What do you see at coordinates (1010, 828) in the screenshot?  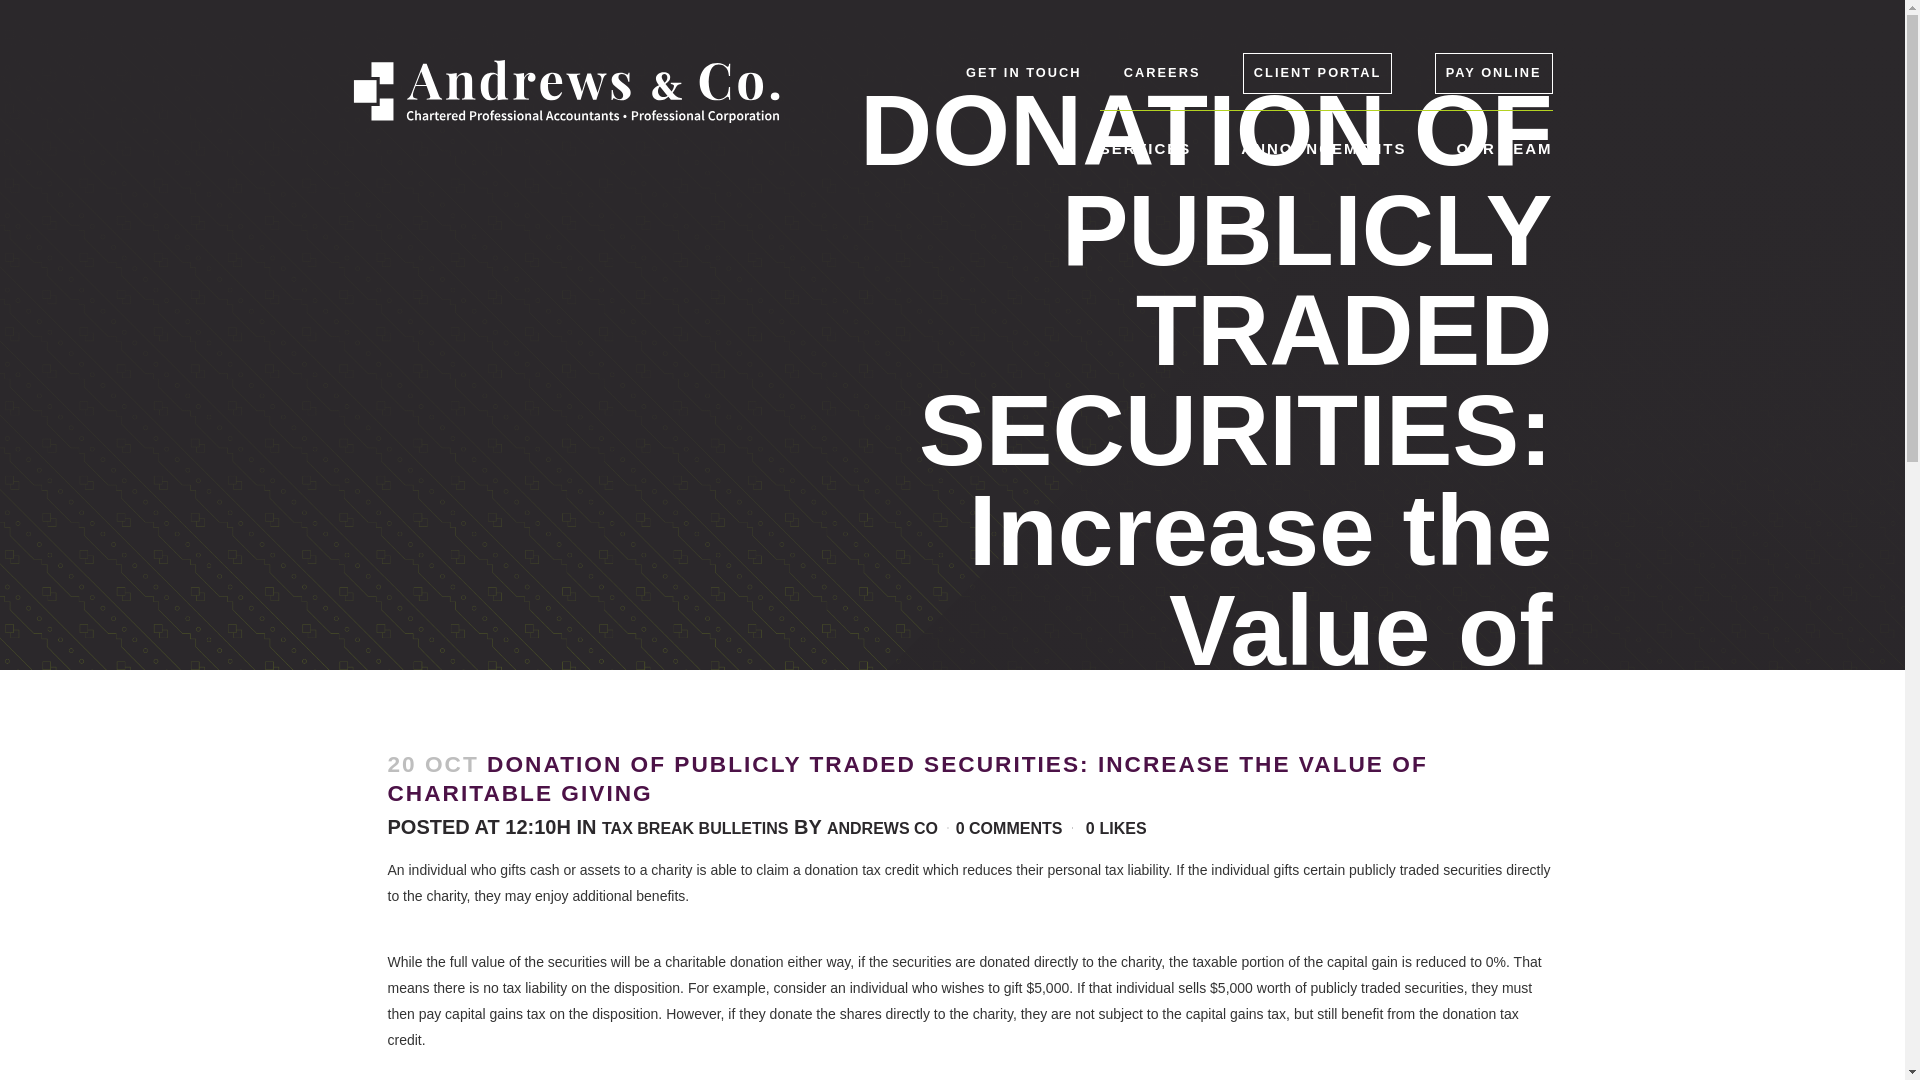 I see `0 COMMENTS` at bounding box center [1010, 828].